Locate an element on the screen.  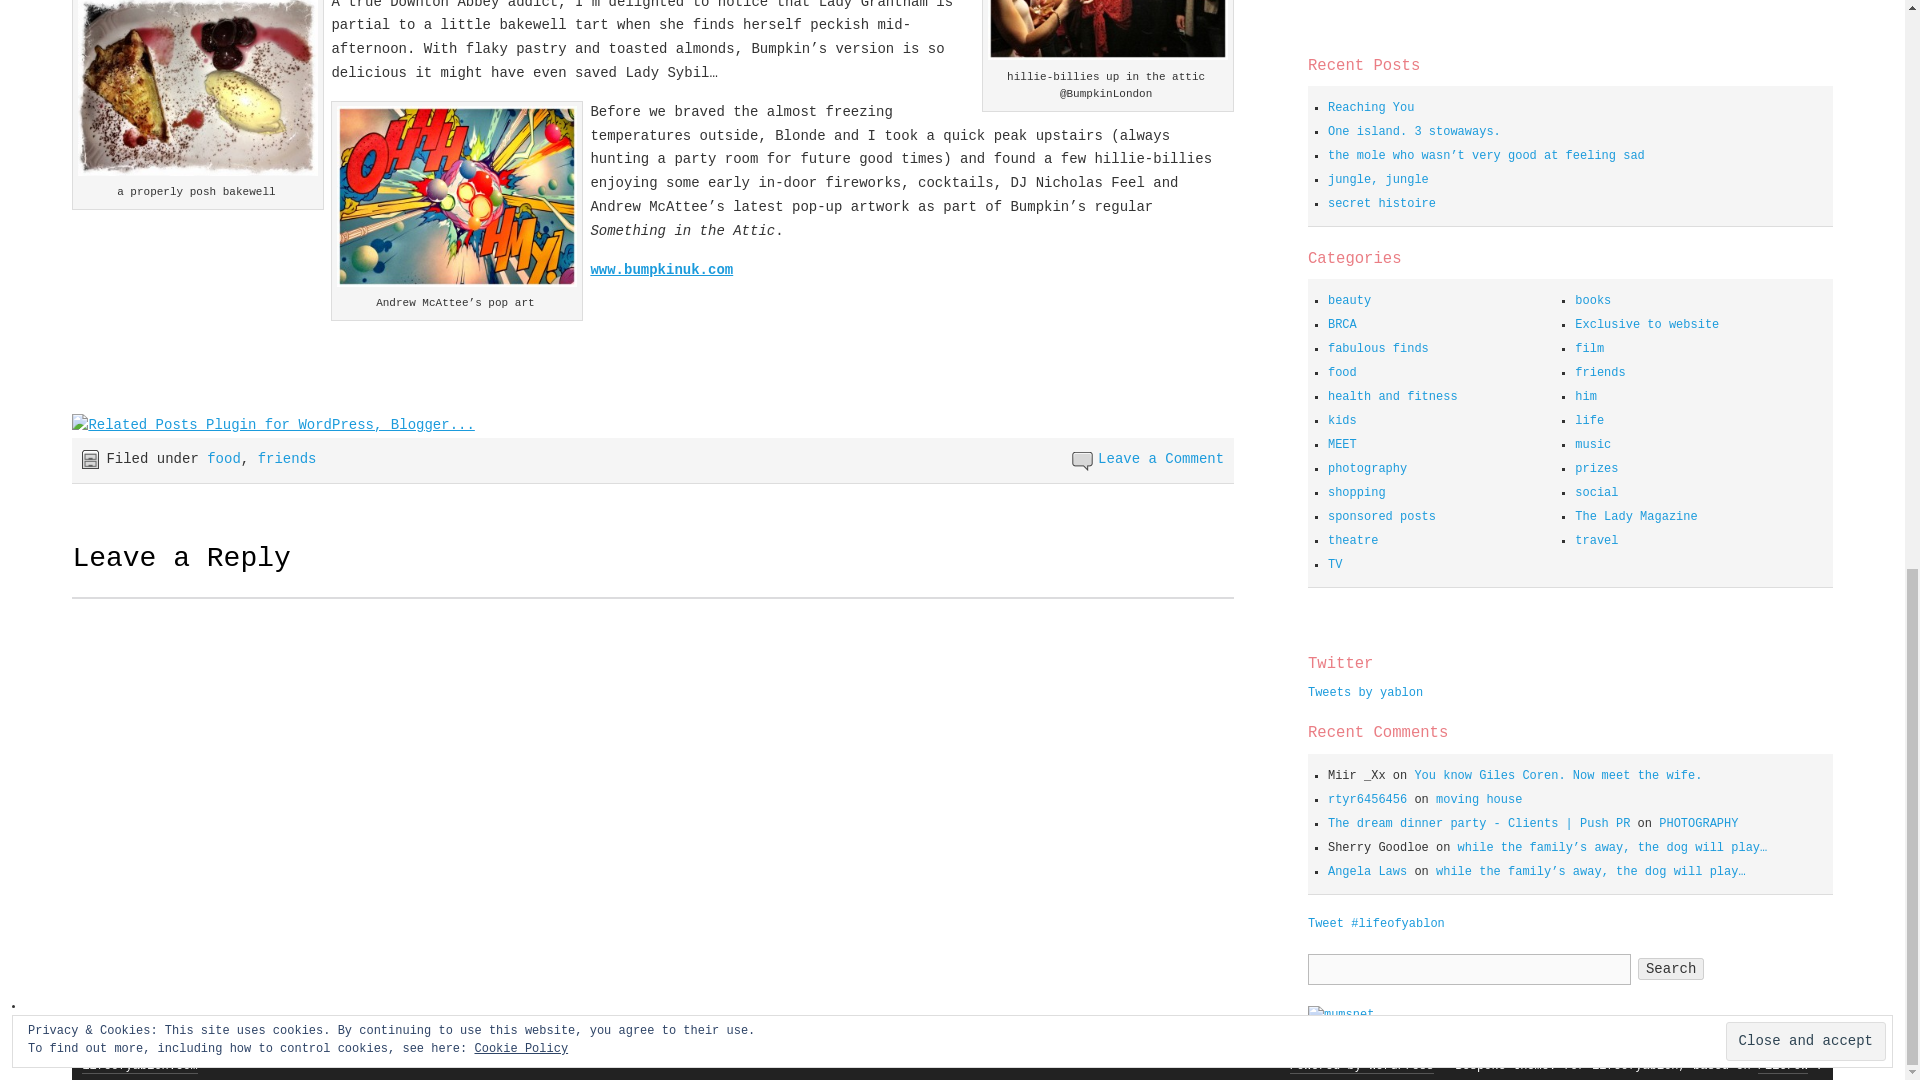
Leave a Comment is located at coordinates (1161, 458).